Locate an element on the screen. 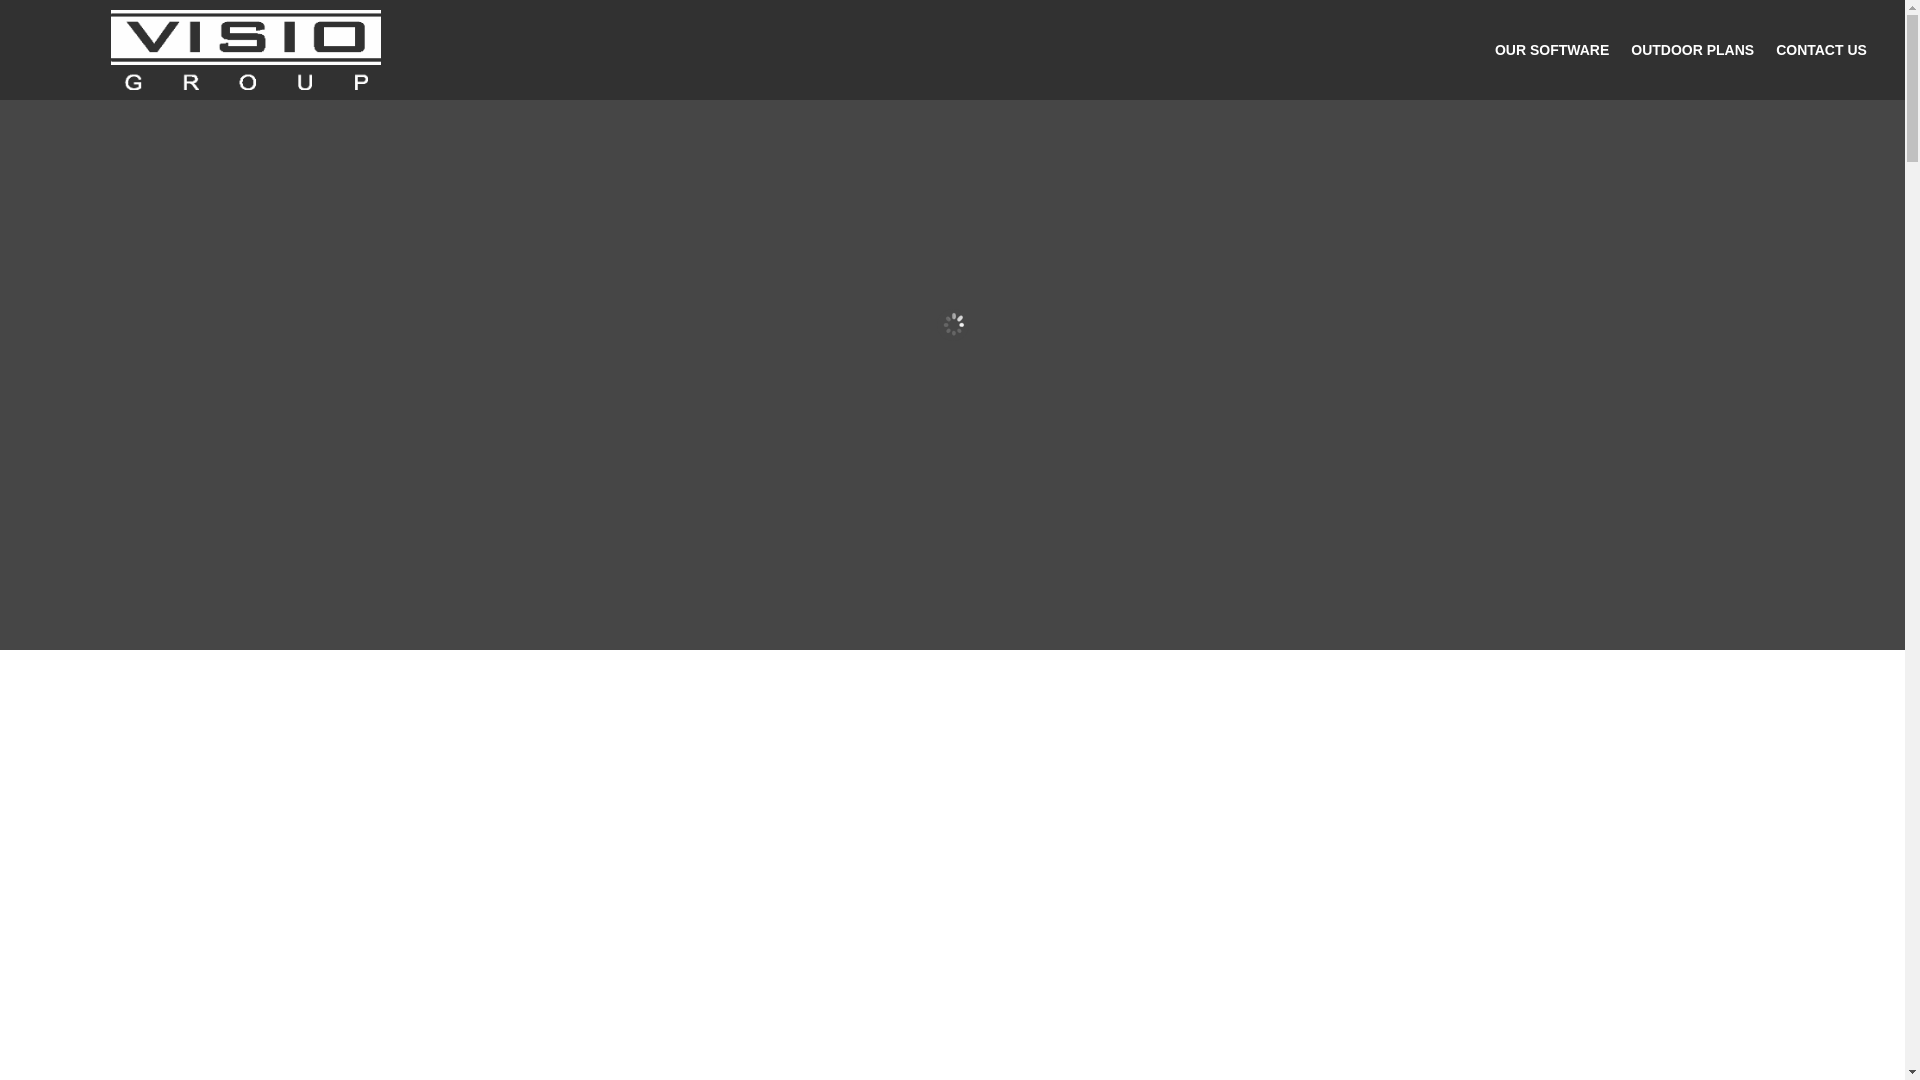 Image resolution: width=1920 pixels, height=1080 pixels. OUR SOFTWARE is located at coordinates (1552, 54).